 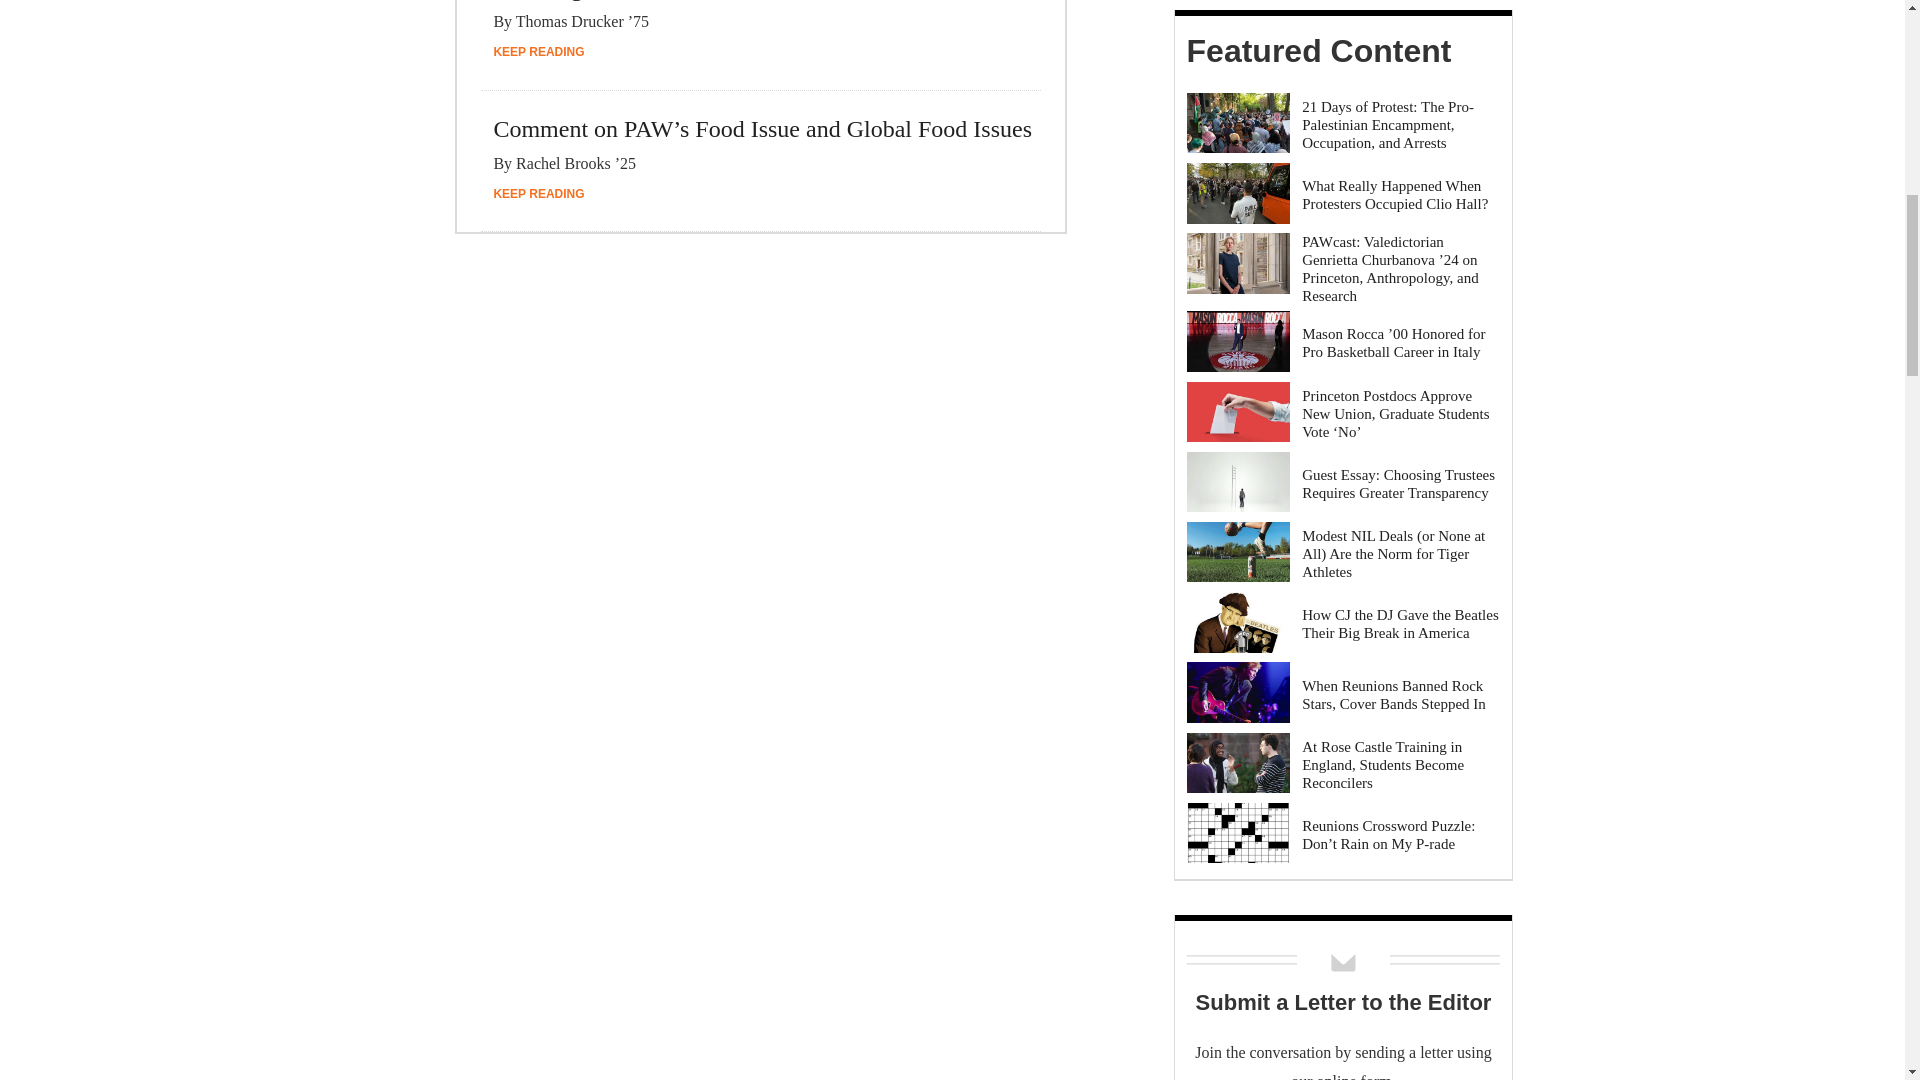 What do you see at coordinates (538, 192) in the screenshot?
I see `KEEP READING` at bounding box center [538, 192].